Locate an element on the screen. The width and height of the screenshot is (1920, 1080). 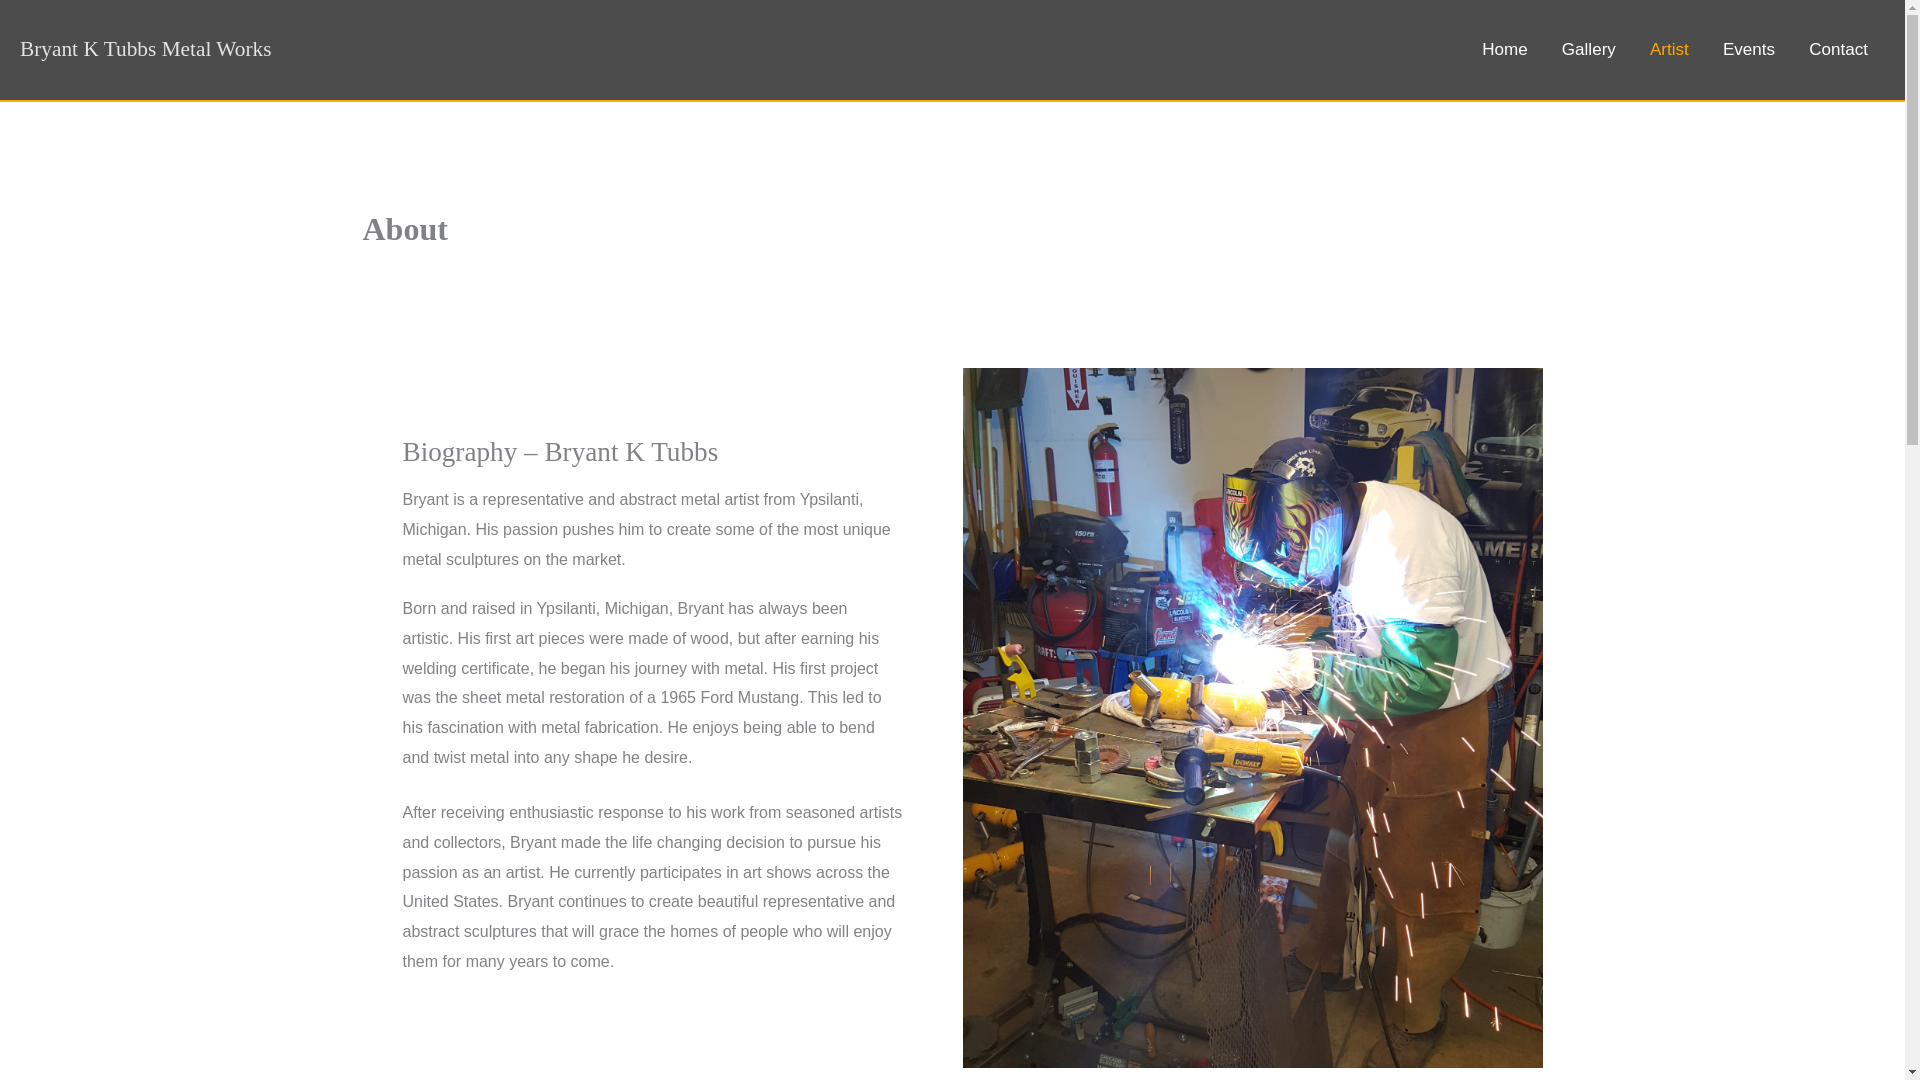
Events is located at coordinates (1748, 50).